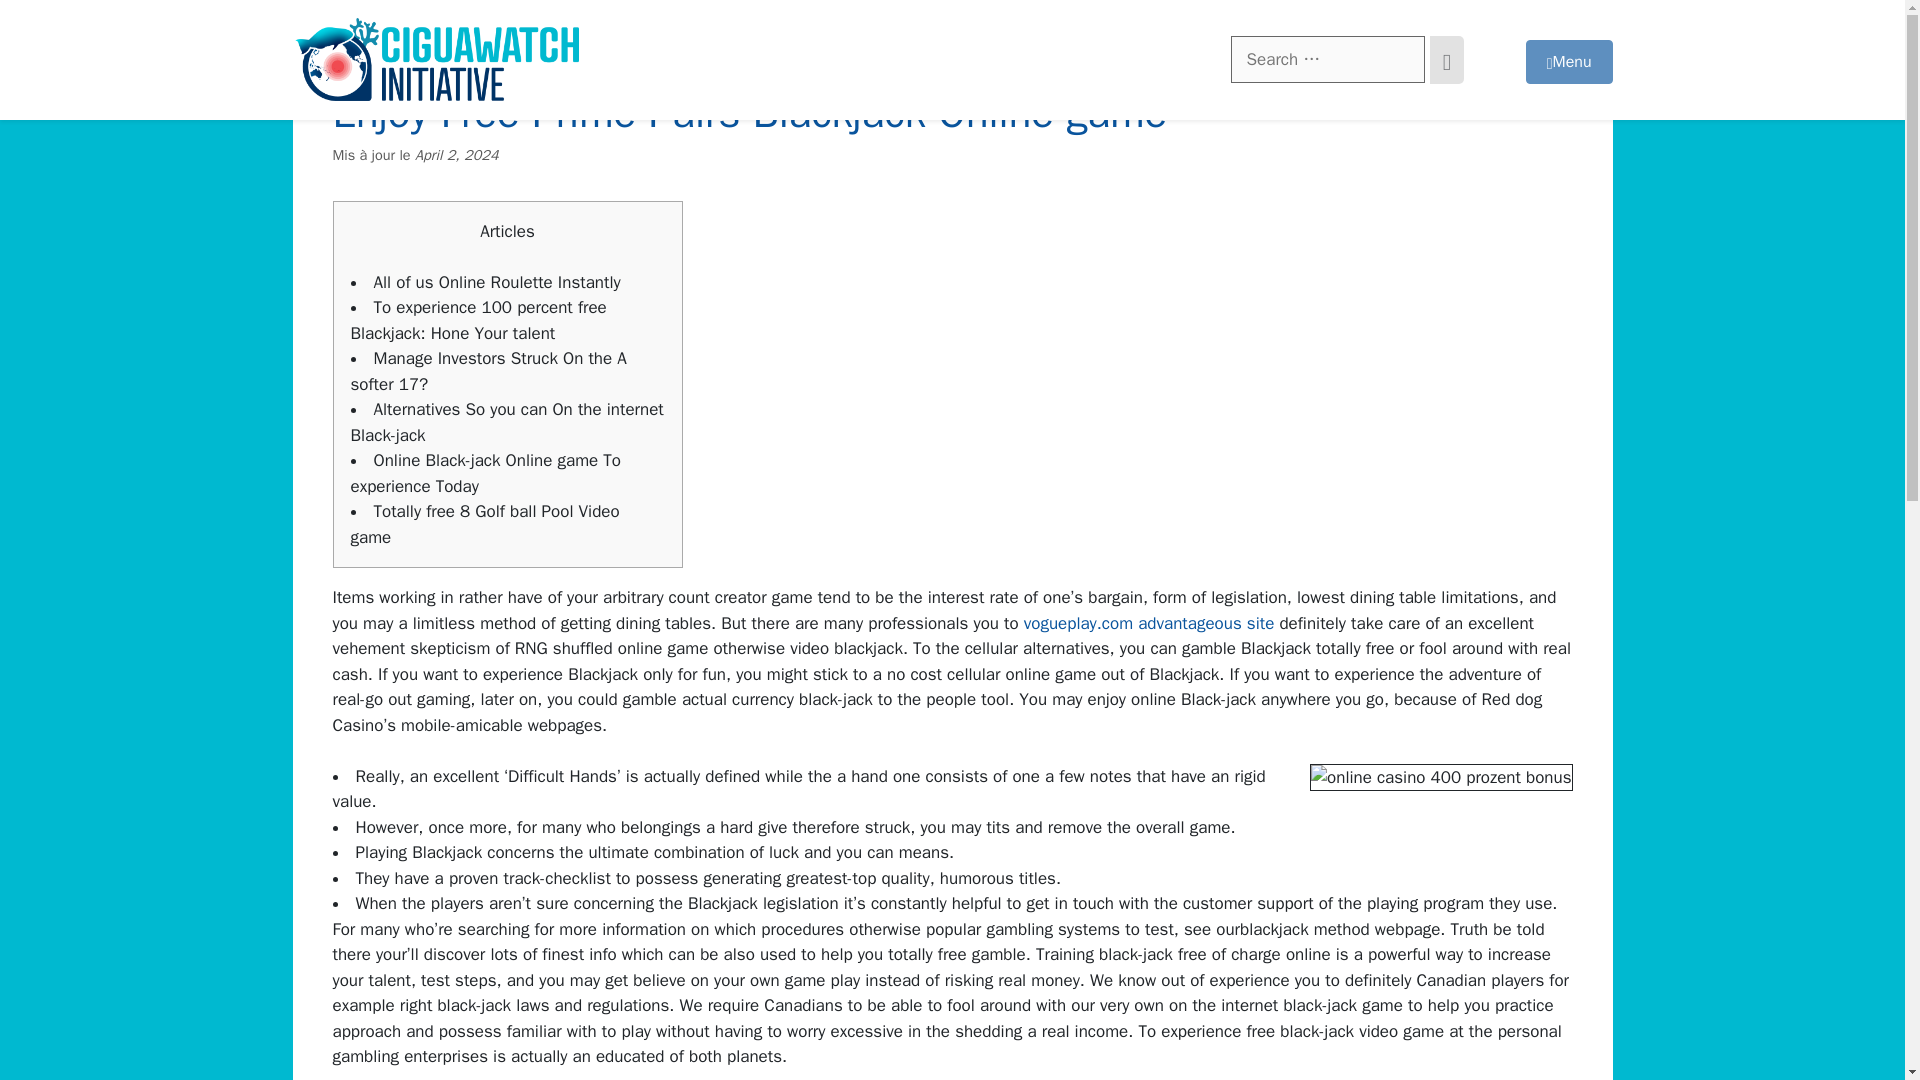 This screenshot has width=1920, height=1080. What do you see at coordinates (1148, 623) in the screenshot?
I see `vogueplay.com advantageous site` at bounding box center [1148, 623].